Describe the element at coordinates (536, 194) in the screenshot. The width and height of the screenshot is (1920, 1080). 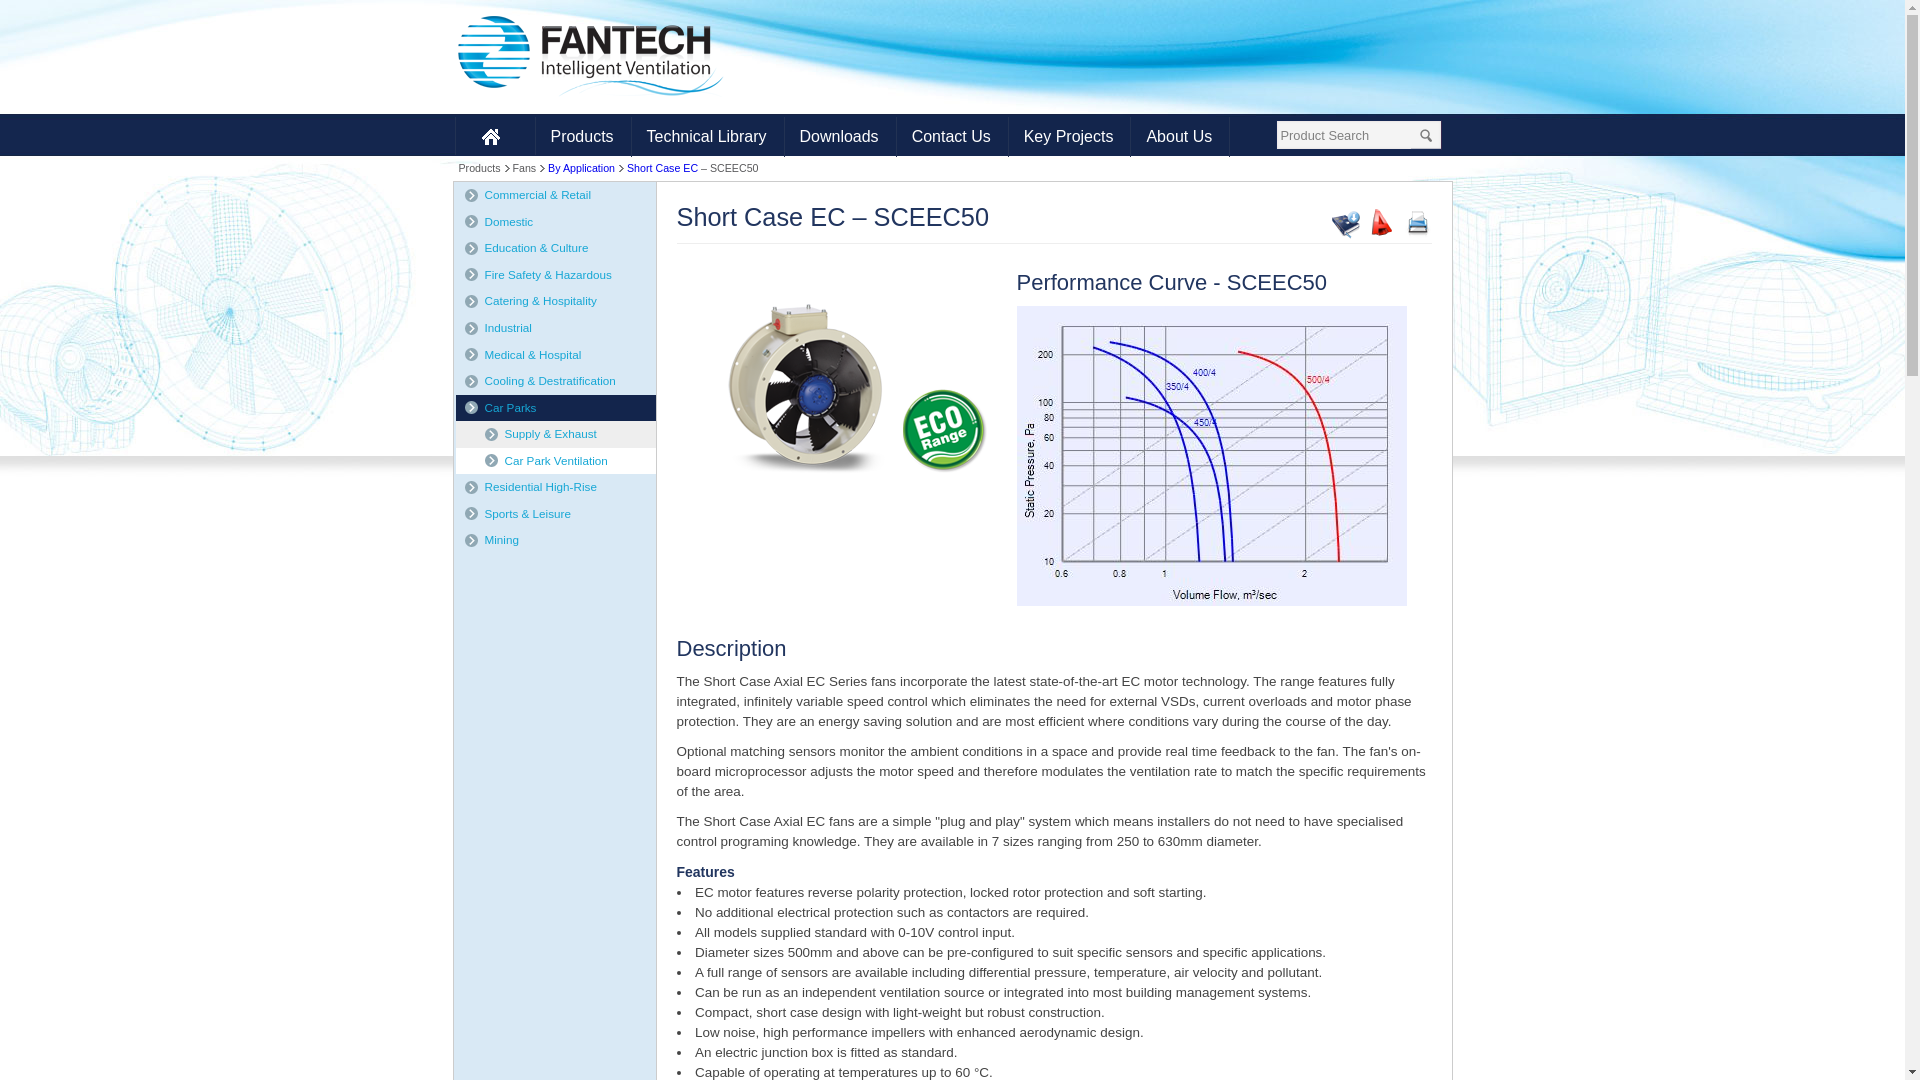
I see `Commercial & Retail` at that location.